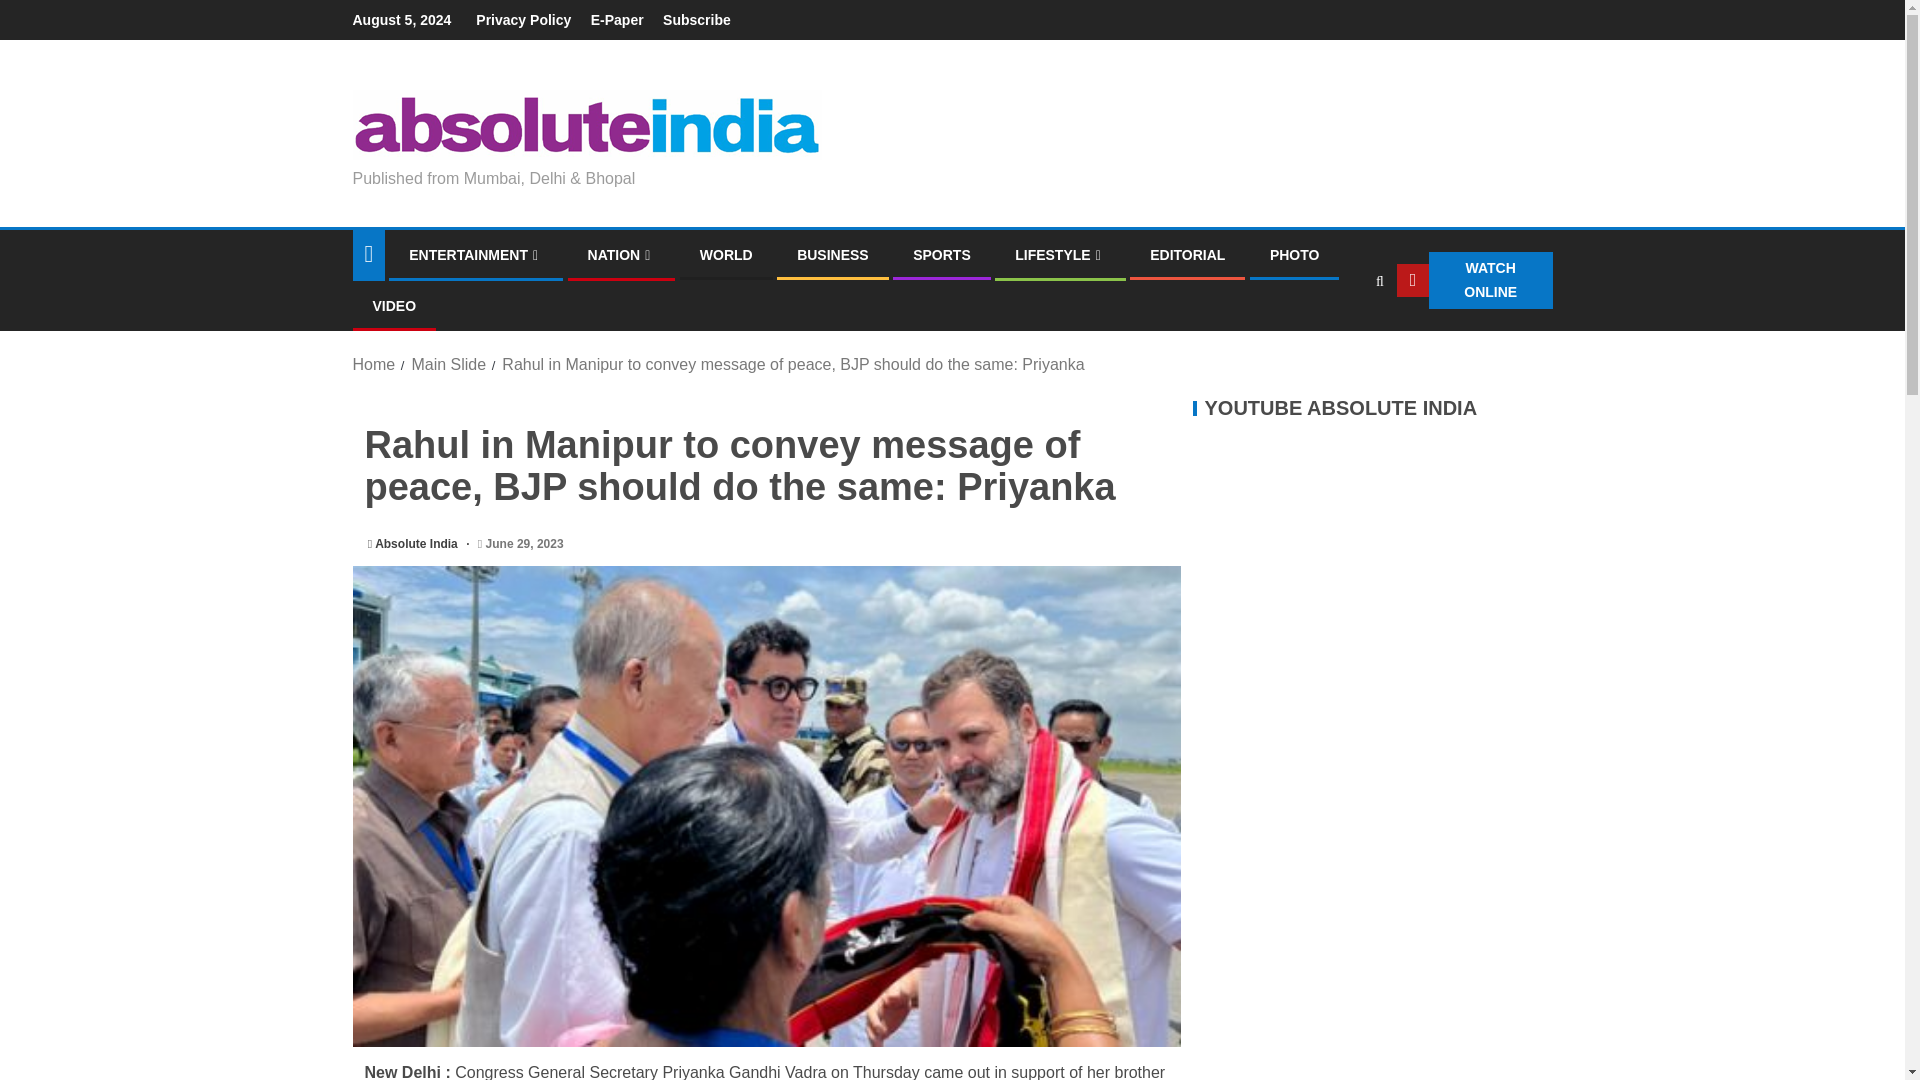 The height and width of the screenshot is (1080, 1920). I want to click on ENTERTAINMENT, so click(476, 255).